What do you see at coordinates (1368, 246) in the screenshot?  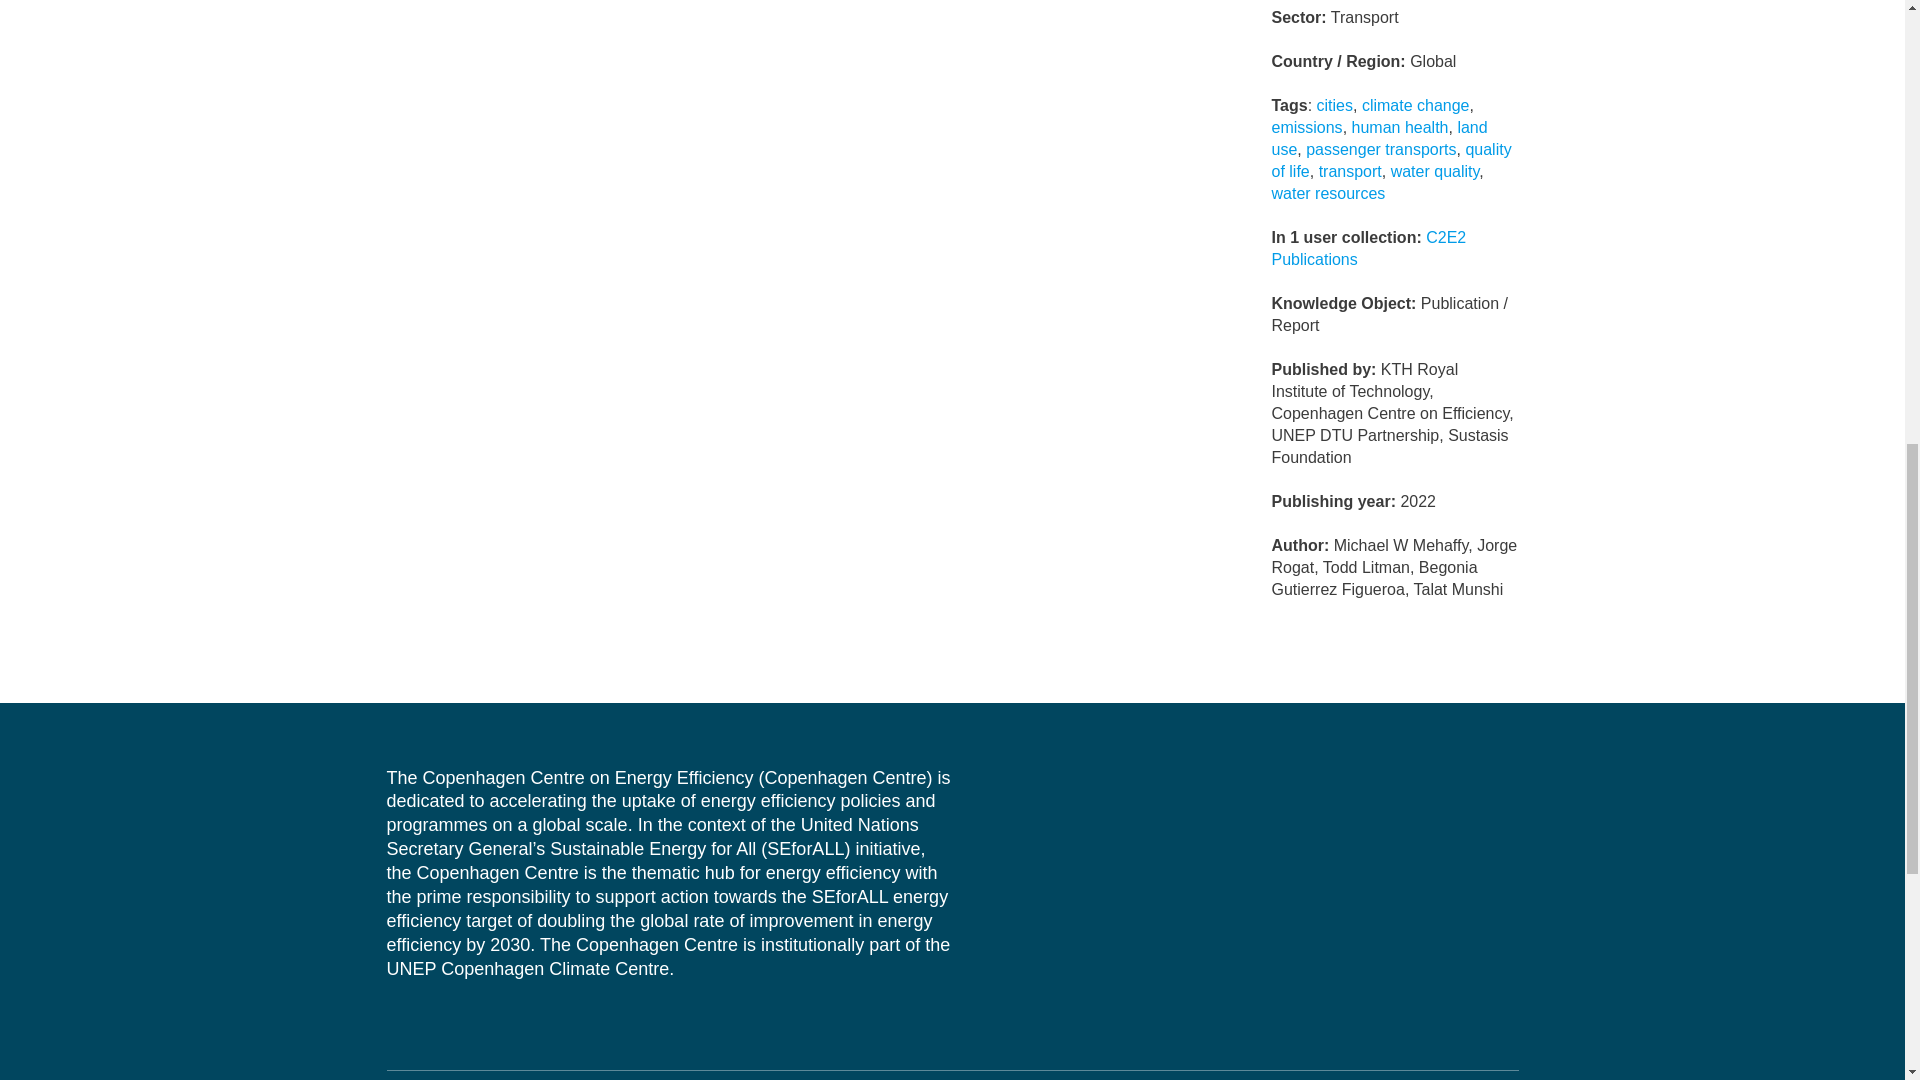 I see `C2E2 Publications` at bounding box center [1368, 246].